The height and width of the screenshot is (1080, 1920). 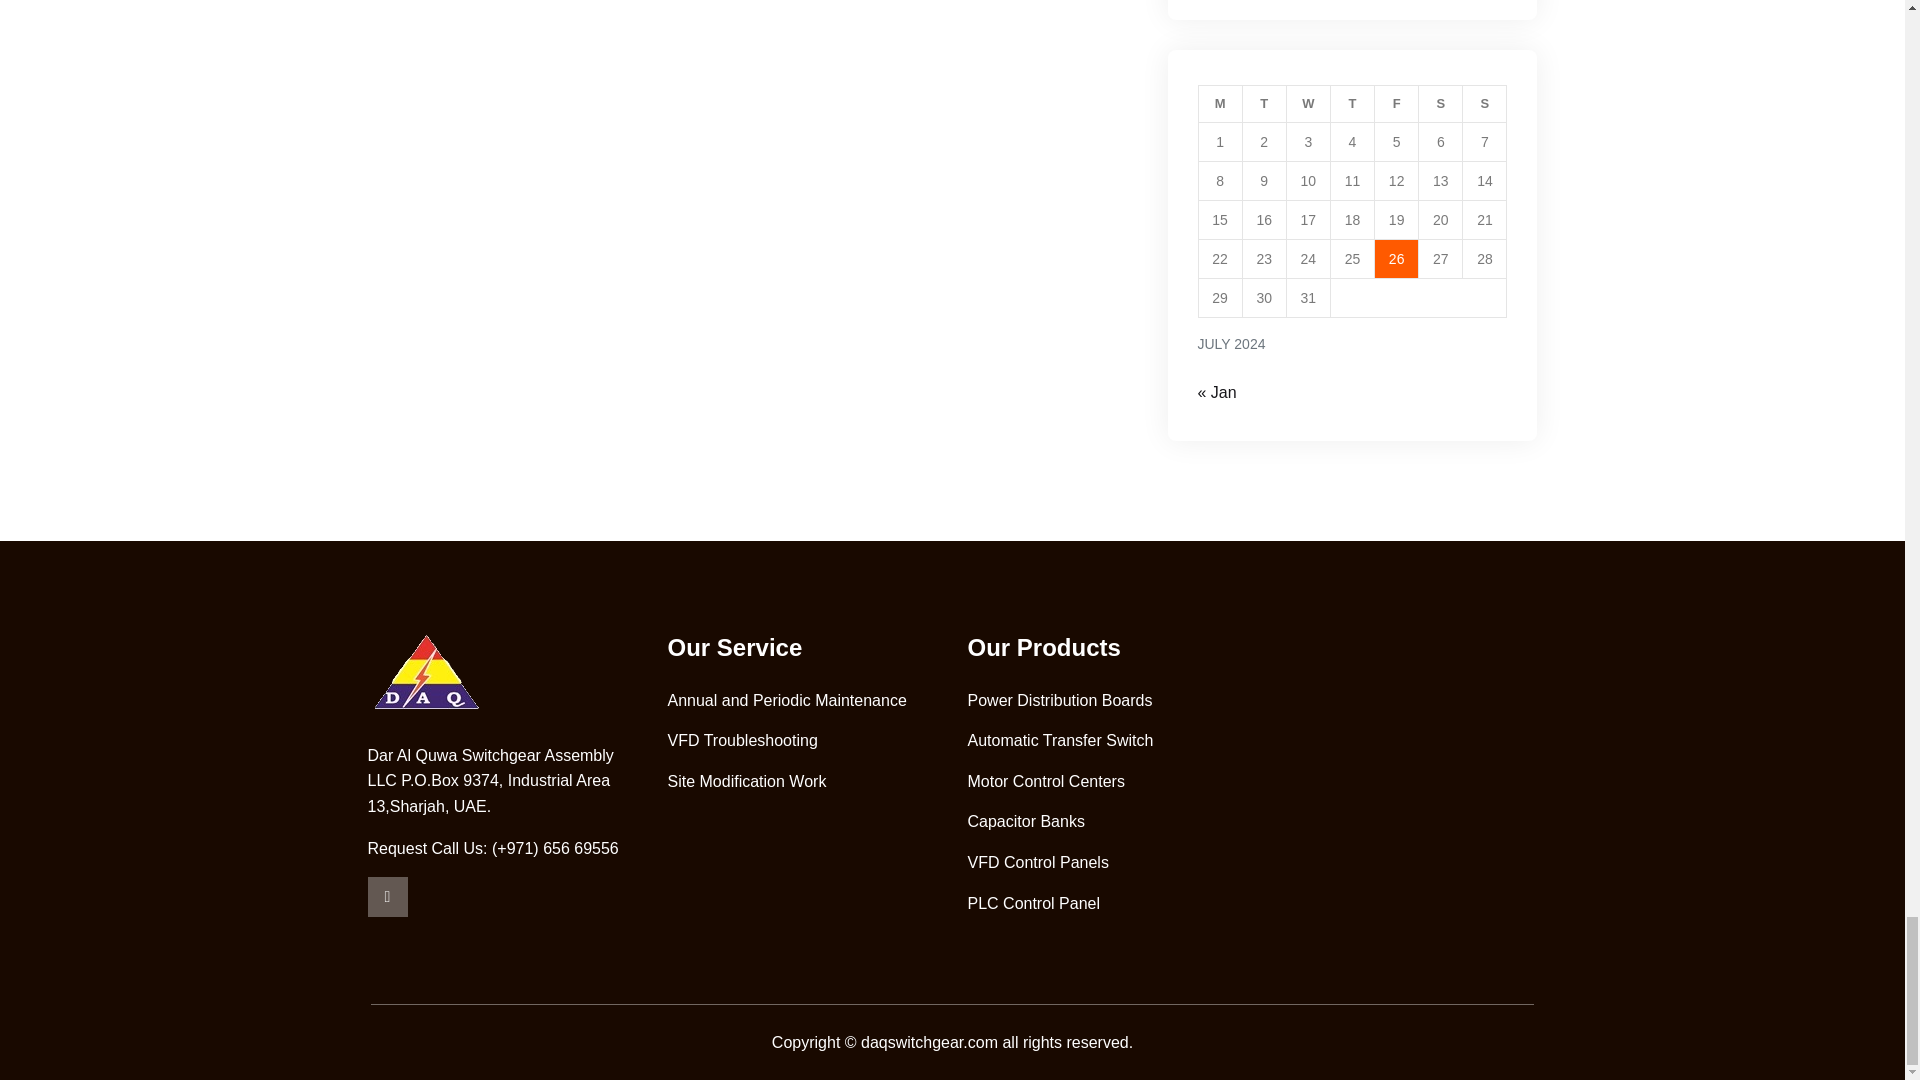 What do you see at coordinates (1440, 104) in the screenshot?
I see `Saturday` at bounding box center [1440, 104].